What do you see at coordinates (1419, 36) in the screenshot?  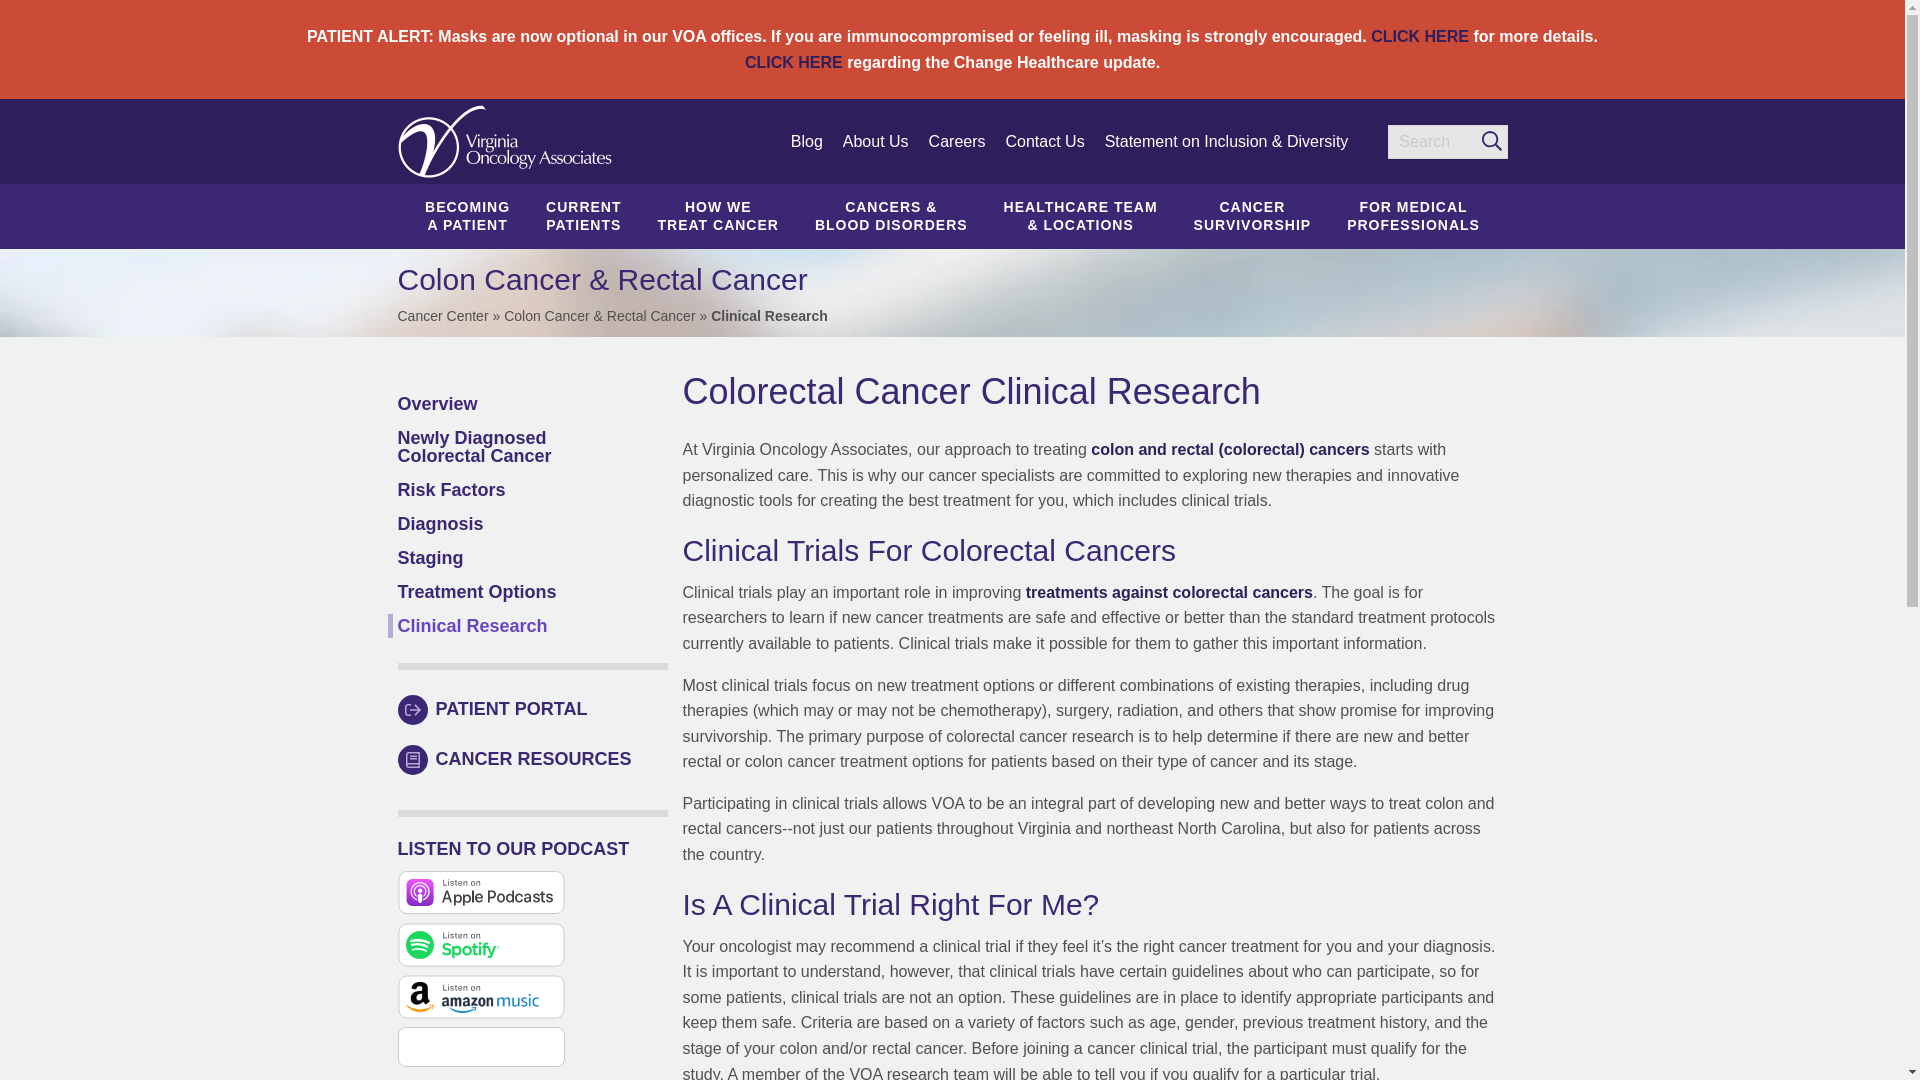 I see `About Us` at bounding box center [1419, 36].